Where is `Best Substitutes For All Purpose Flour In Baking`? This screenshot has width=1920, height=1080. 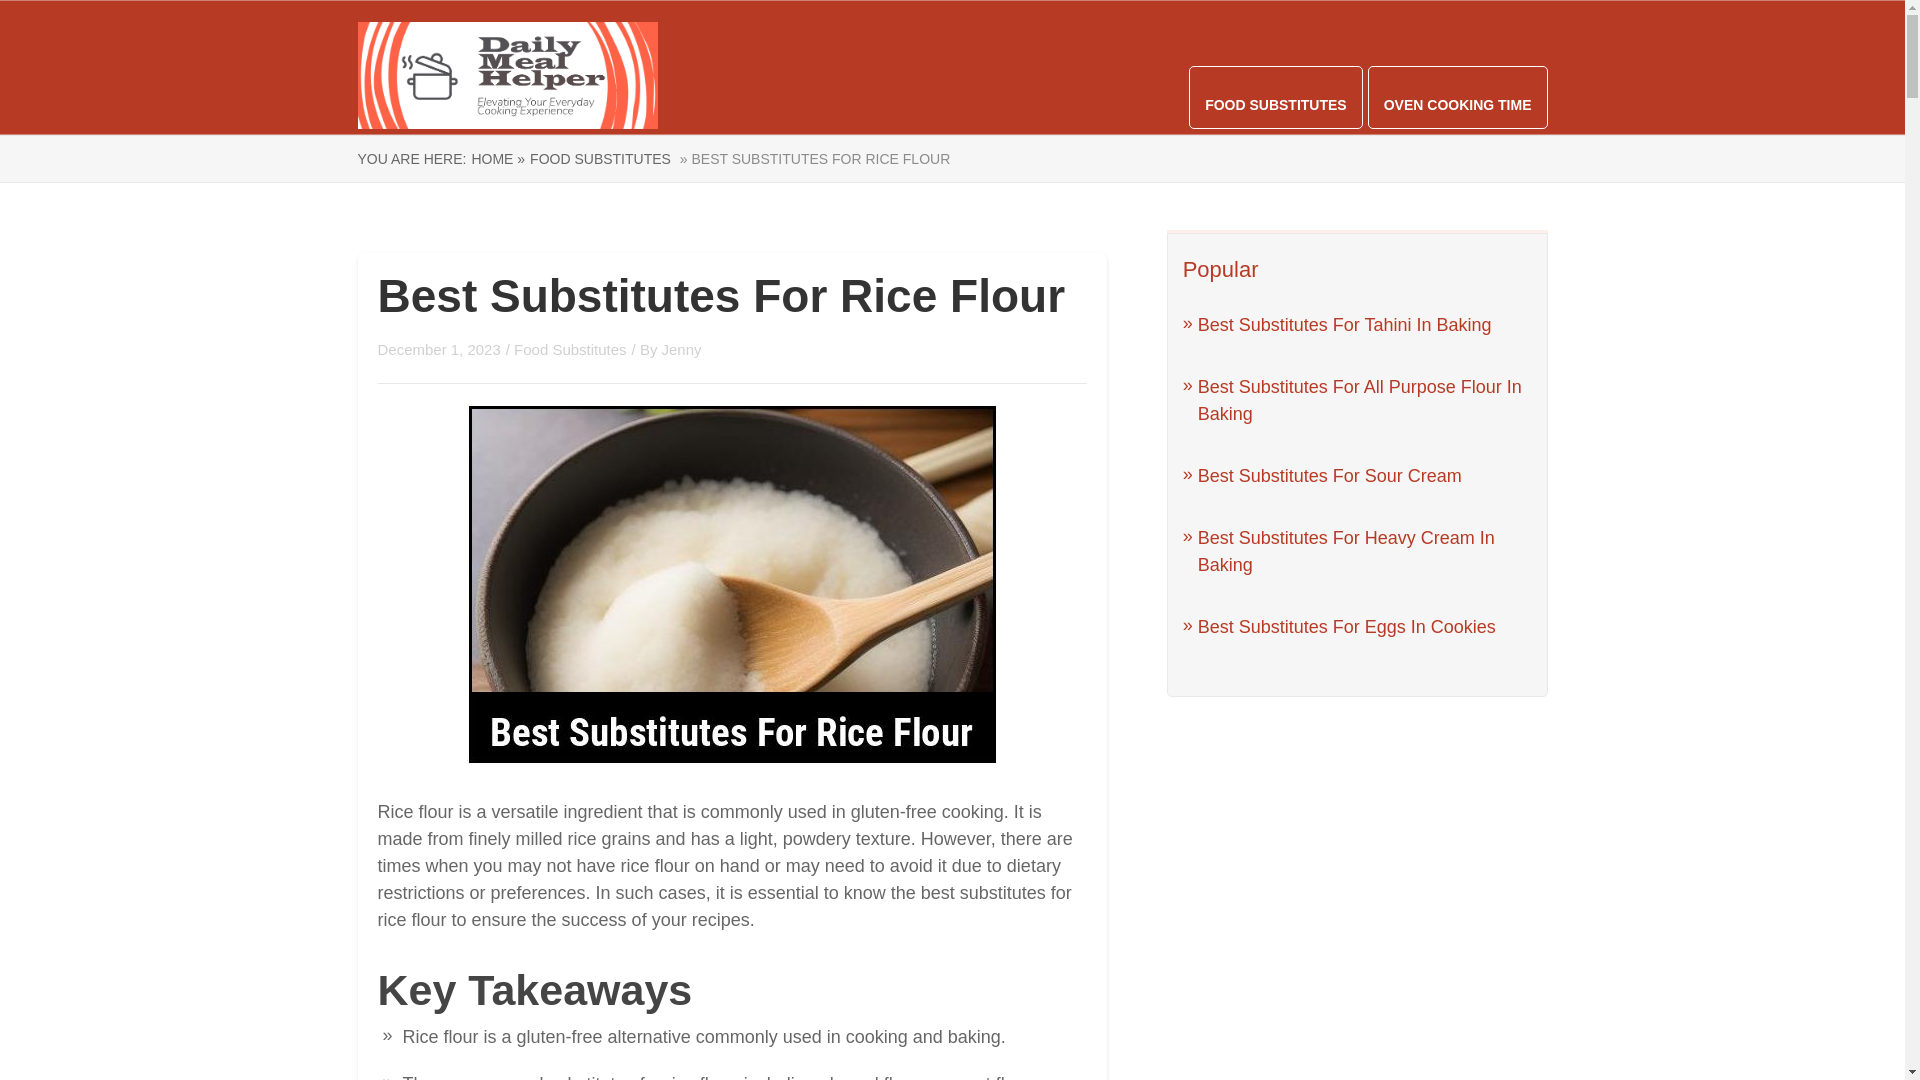 Best Substitutes For All Purpose Flour In Baking is located at coordinates (1360, 400).